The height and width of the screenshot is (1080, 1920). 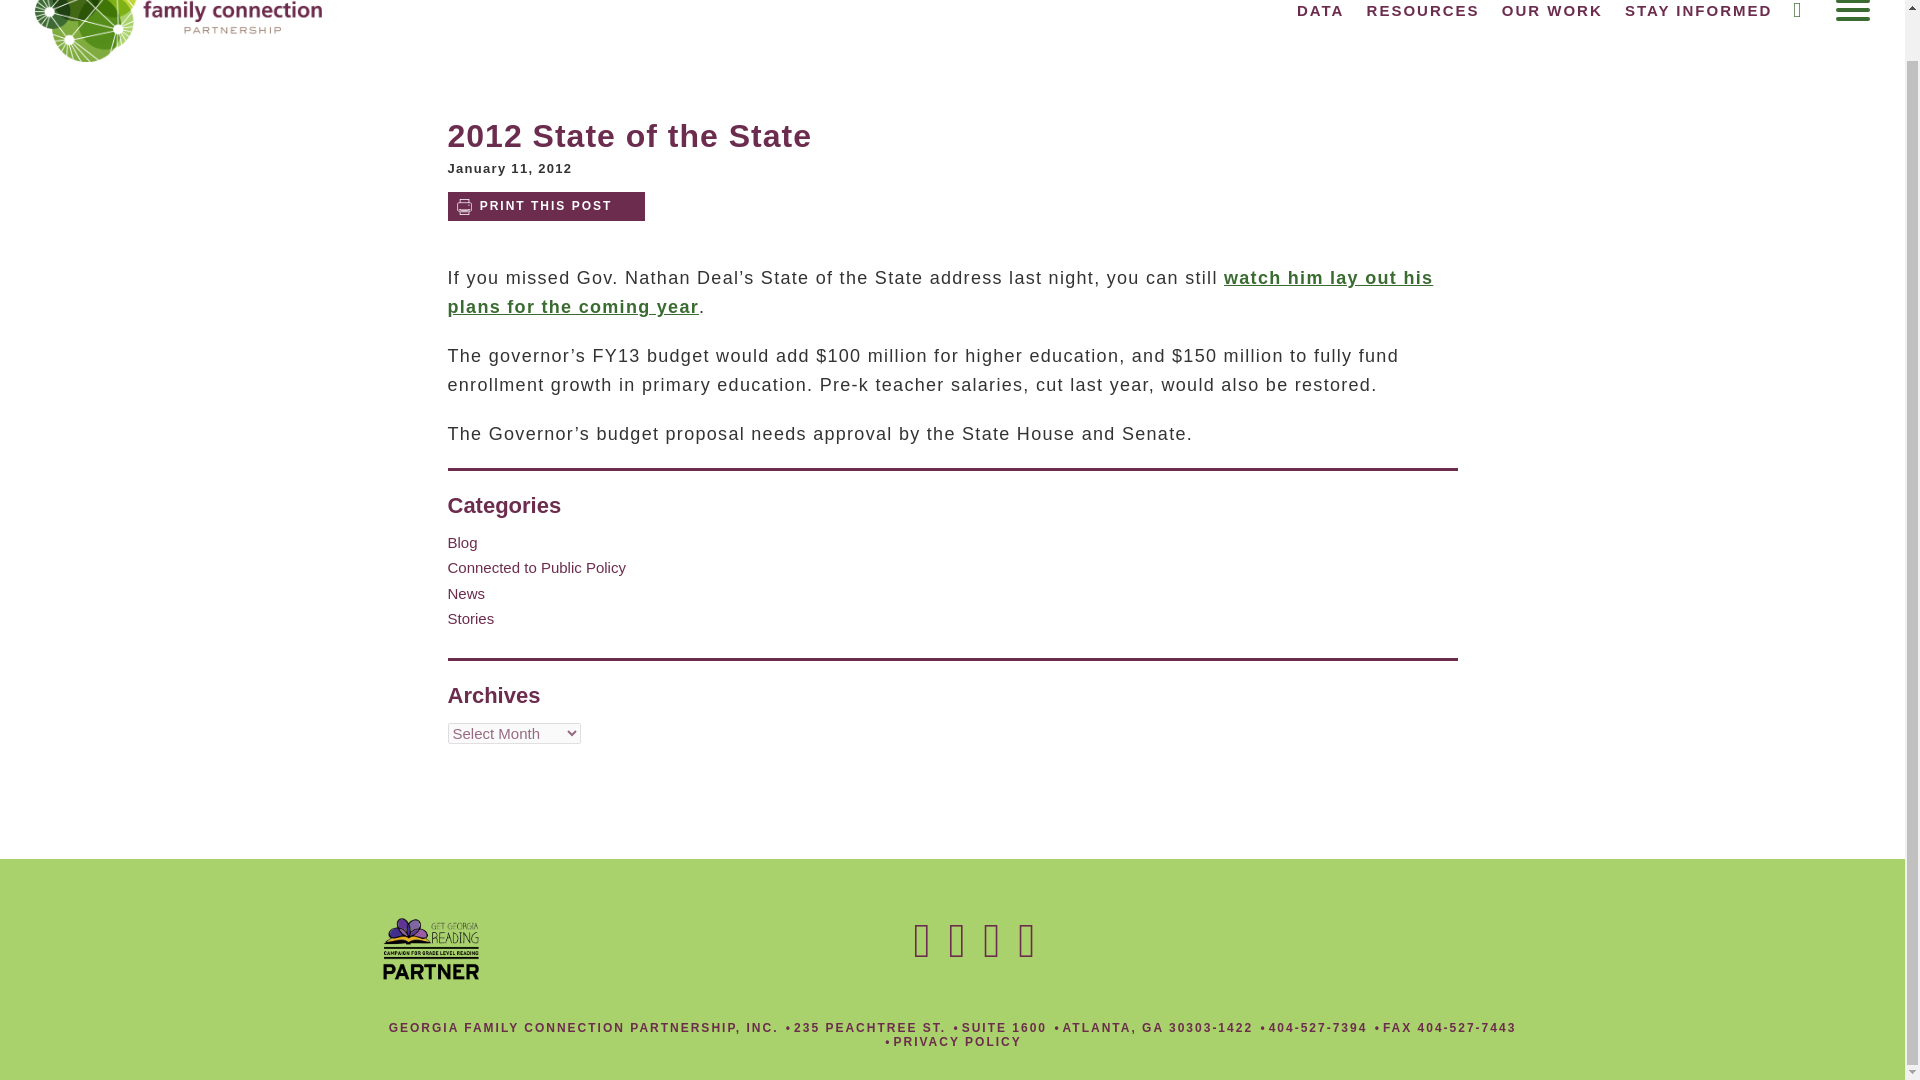 I want to click on Data, so click(x=1320, y=10).